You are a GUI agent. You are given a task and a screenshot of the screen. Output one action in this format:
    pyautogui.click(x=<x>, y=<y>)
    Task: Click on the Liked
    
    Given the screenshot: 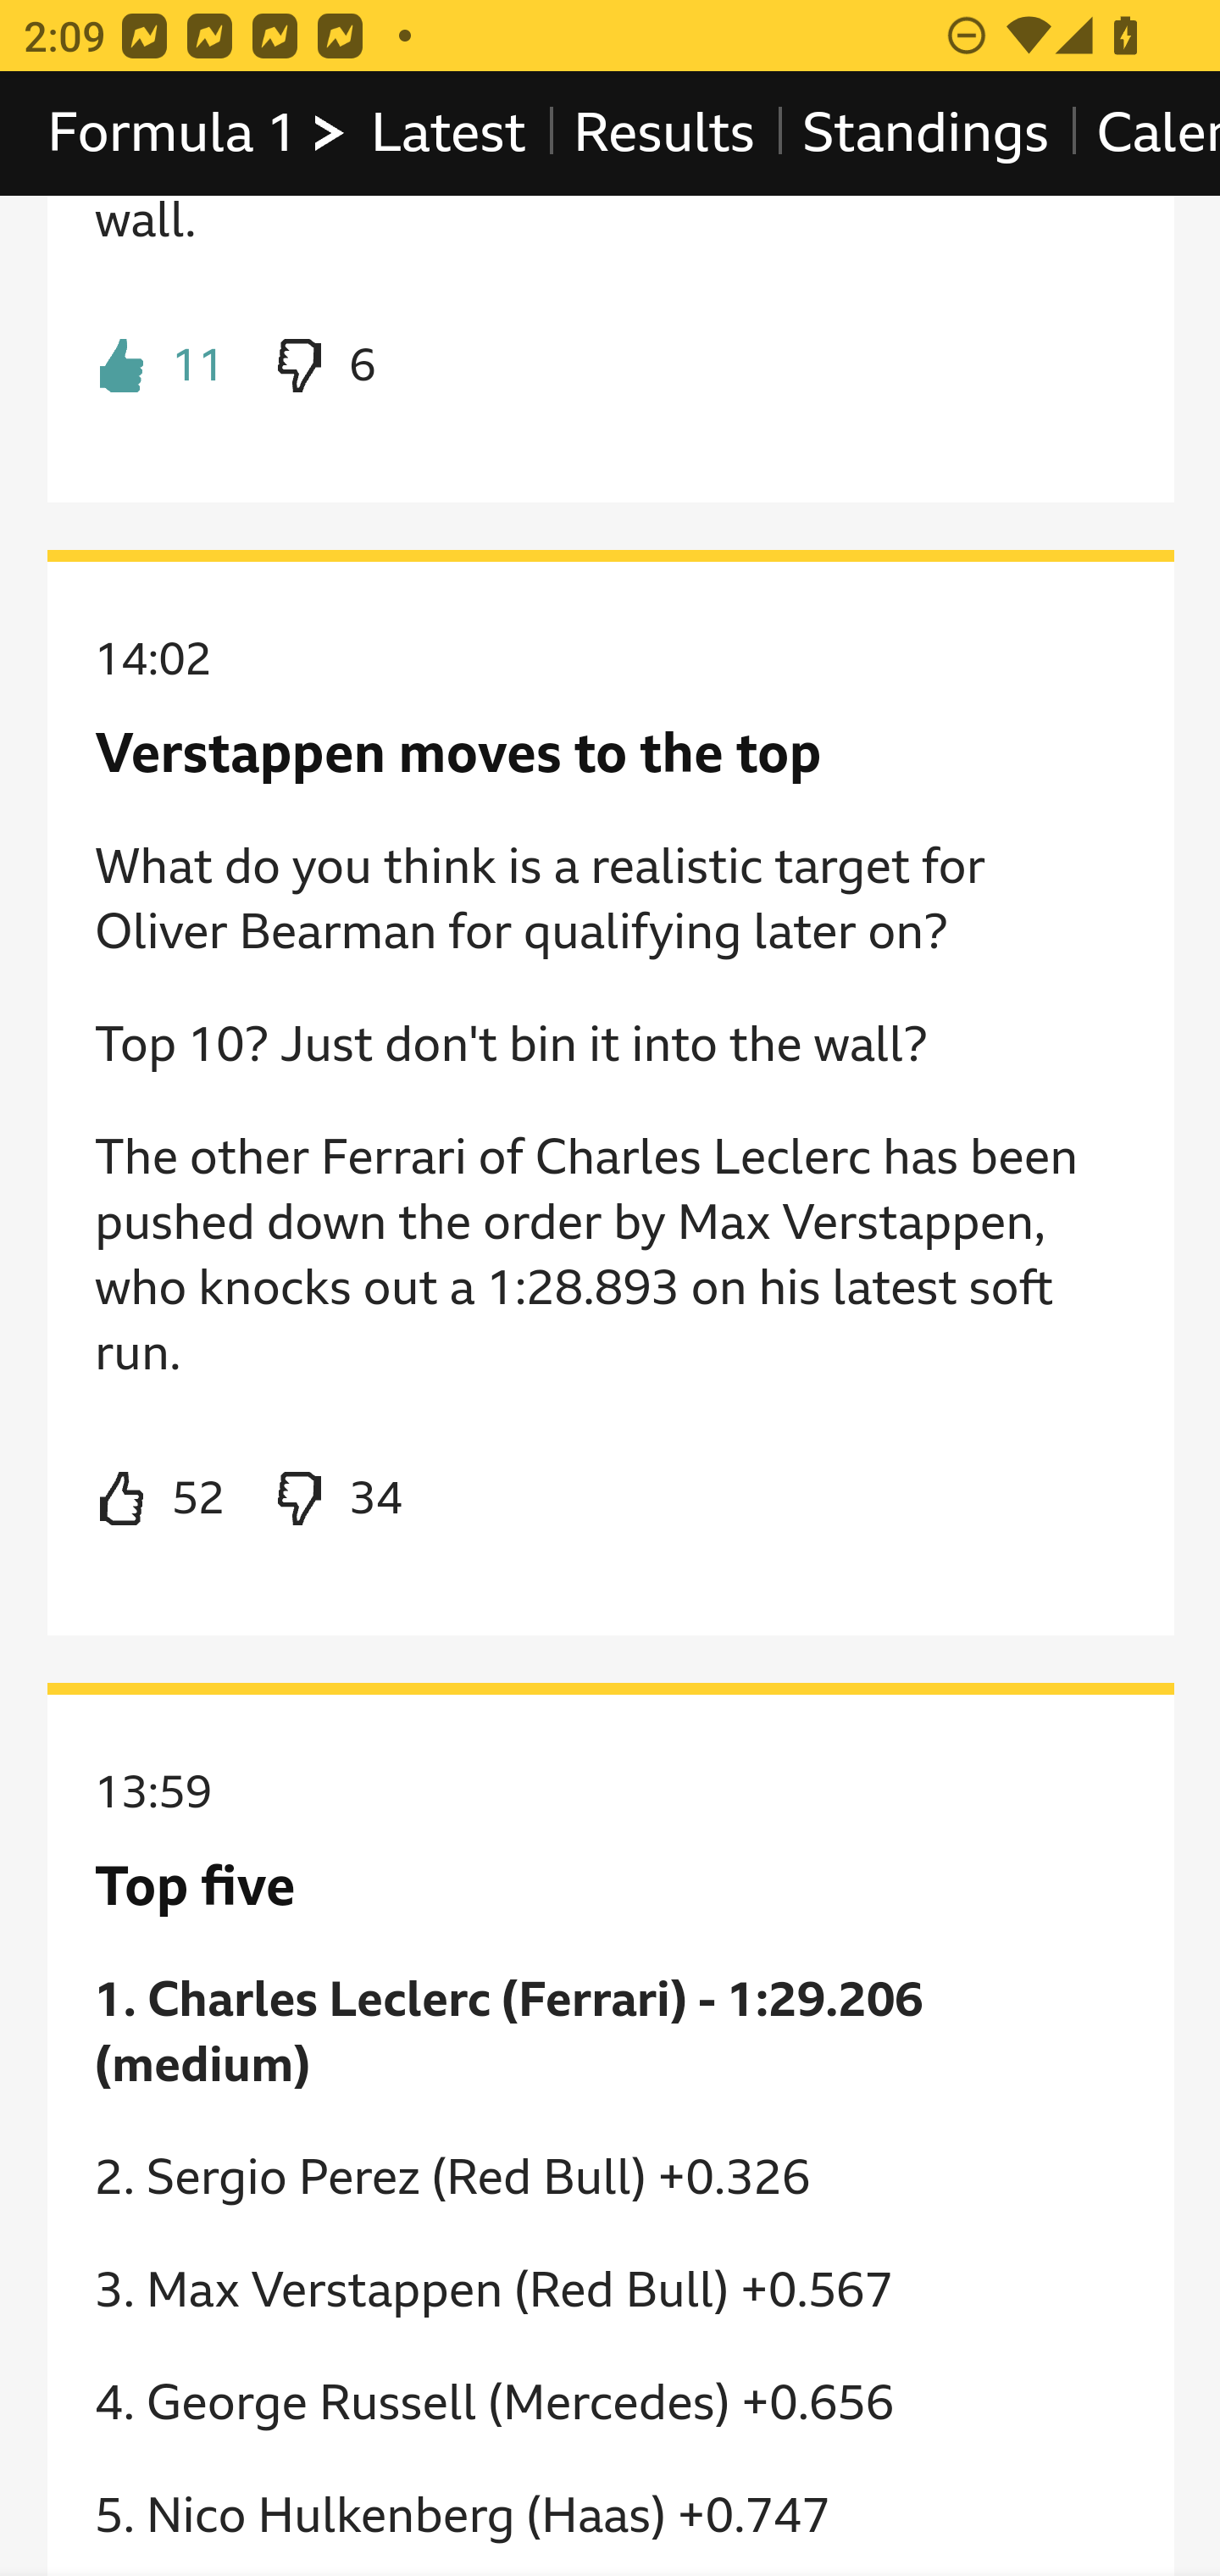 What is the action you would take?
    pyautogui.click(x=160, y=366)
    